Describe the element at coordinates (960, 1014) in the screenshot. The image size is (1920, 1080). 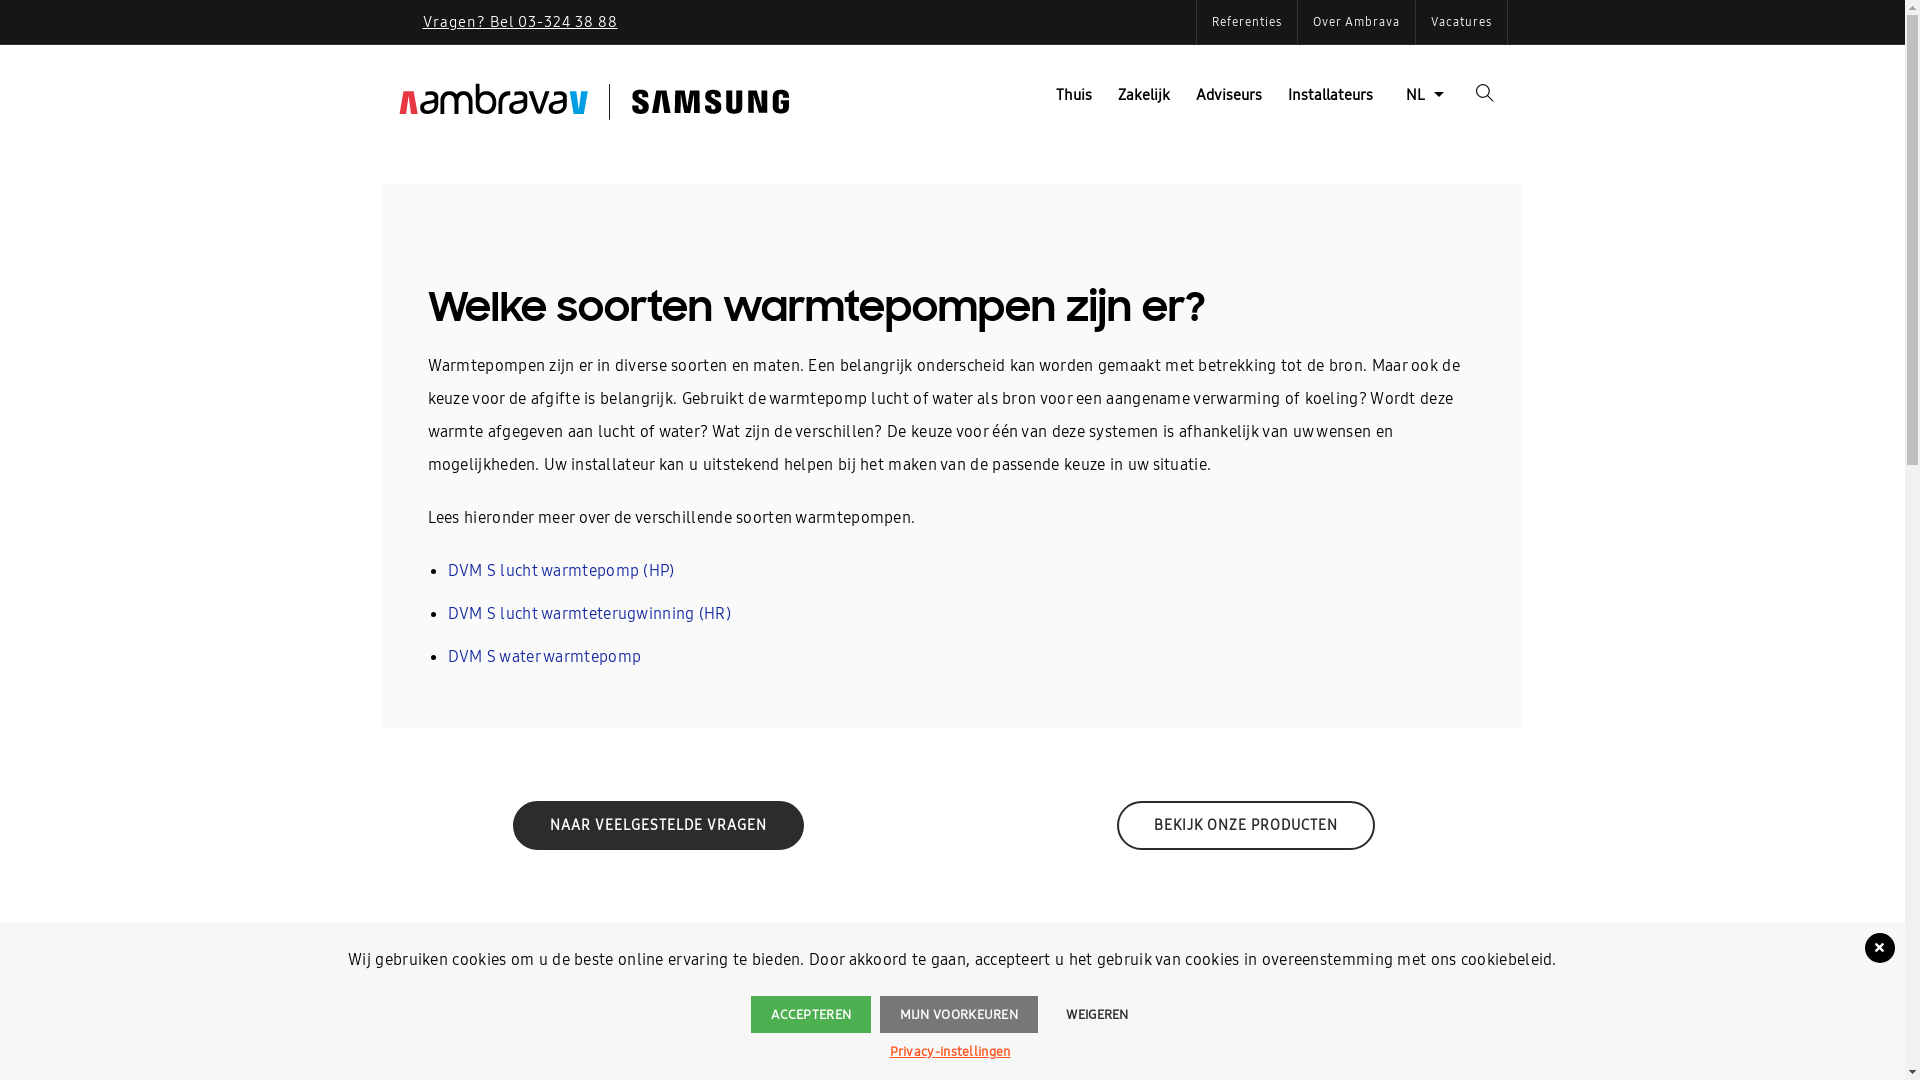
I see `MIJN VOORKEUREN` at that location.